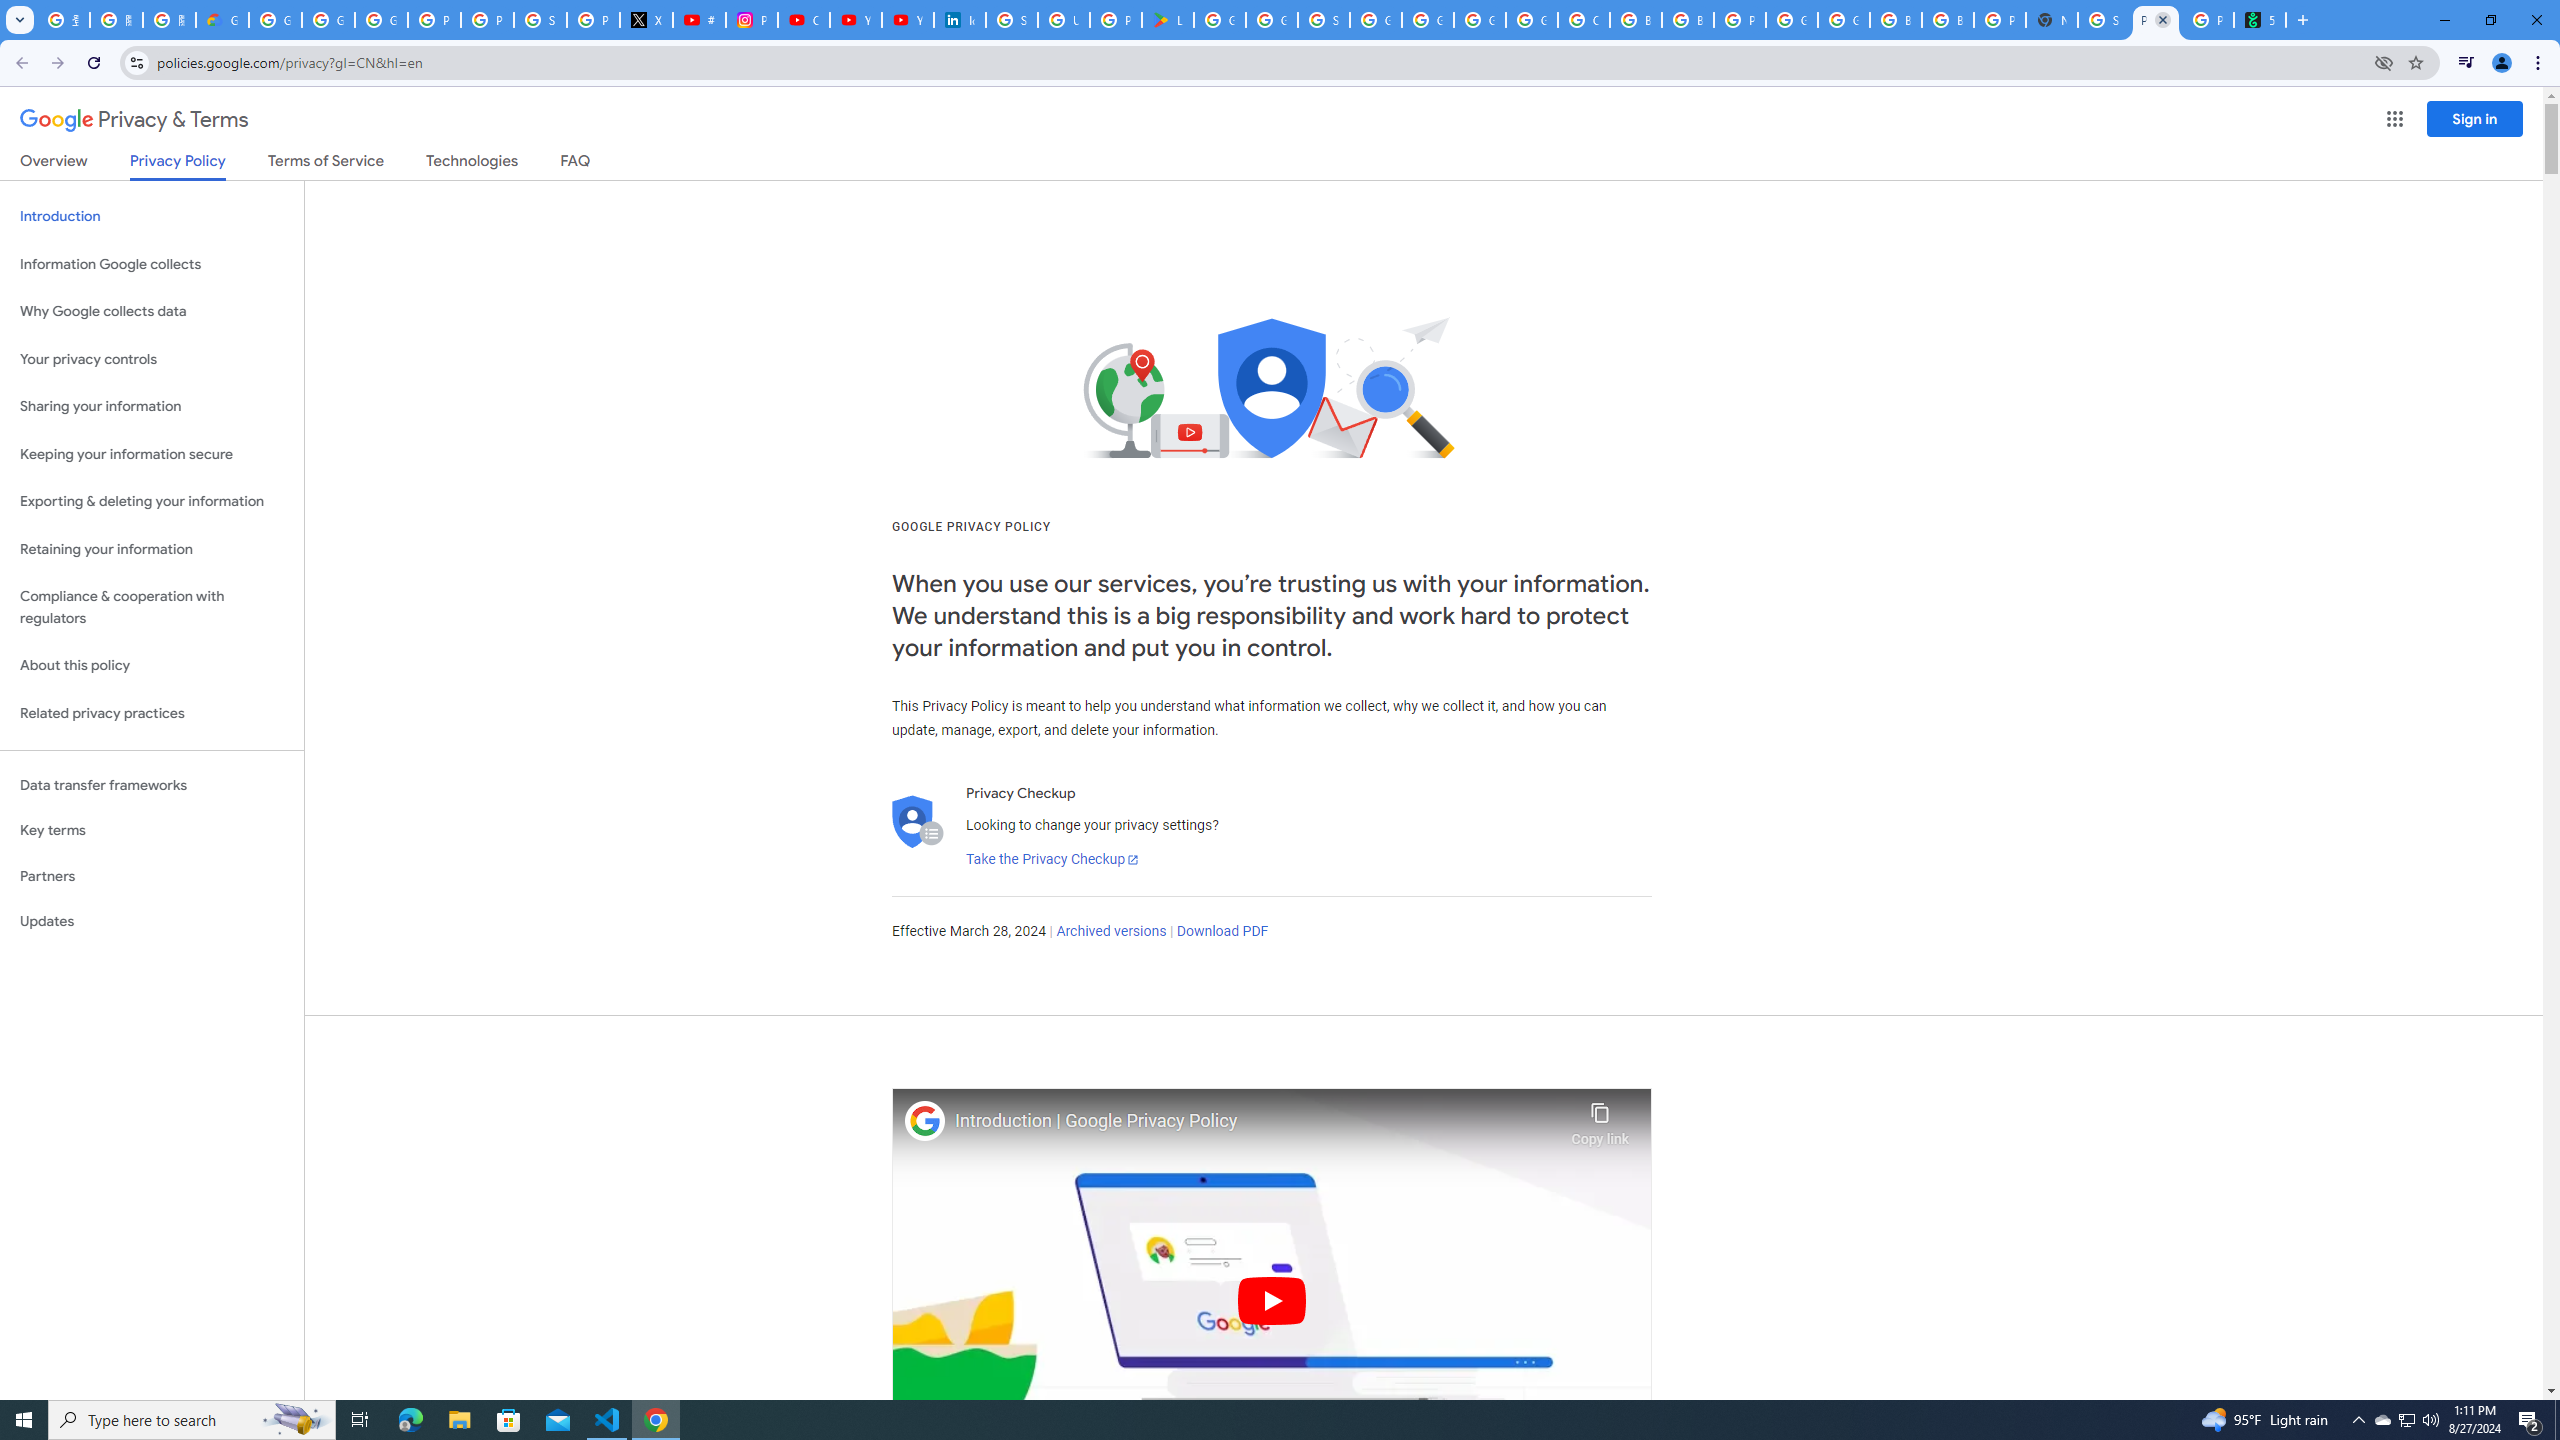 This screenshot has height=1440, width=2560. Describe the element at coordinates (152, 550) in the screenshot. I see `Retaining your information` at that location.